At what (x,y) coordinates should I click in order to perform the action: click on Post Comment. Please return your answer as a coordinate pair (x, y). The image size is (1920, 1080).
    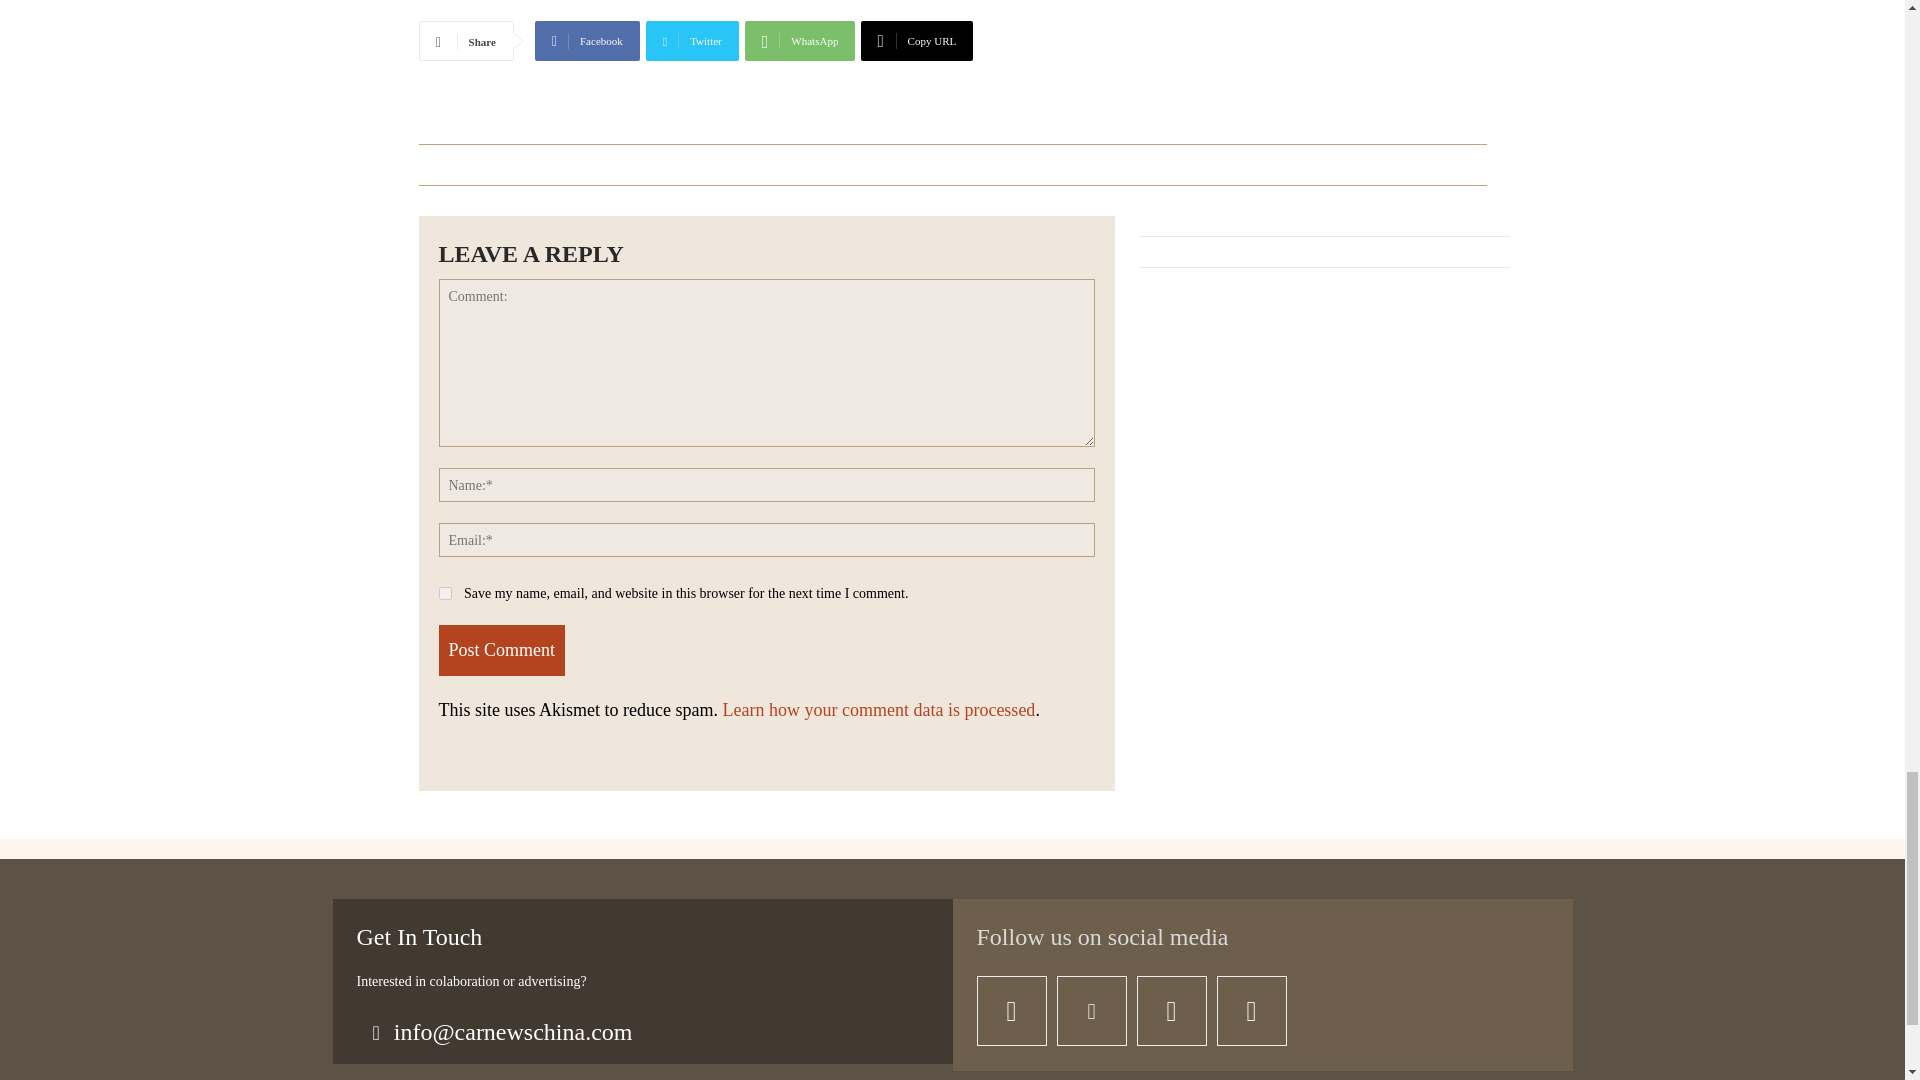
    Looking at the image, I should click on (500, 650).